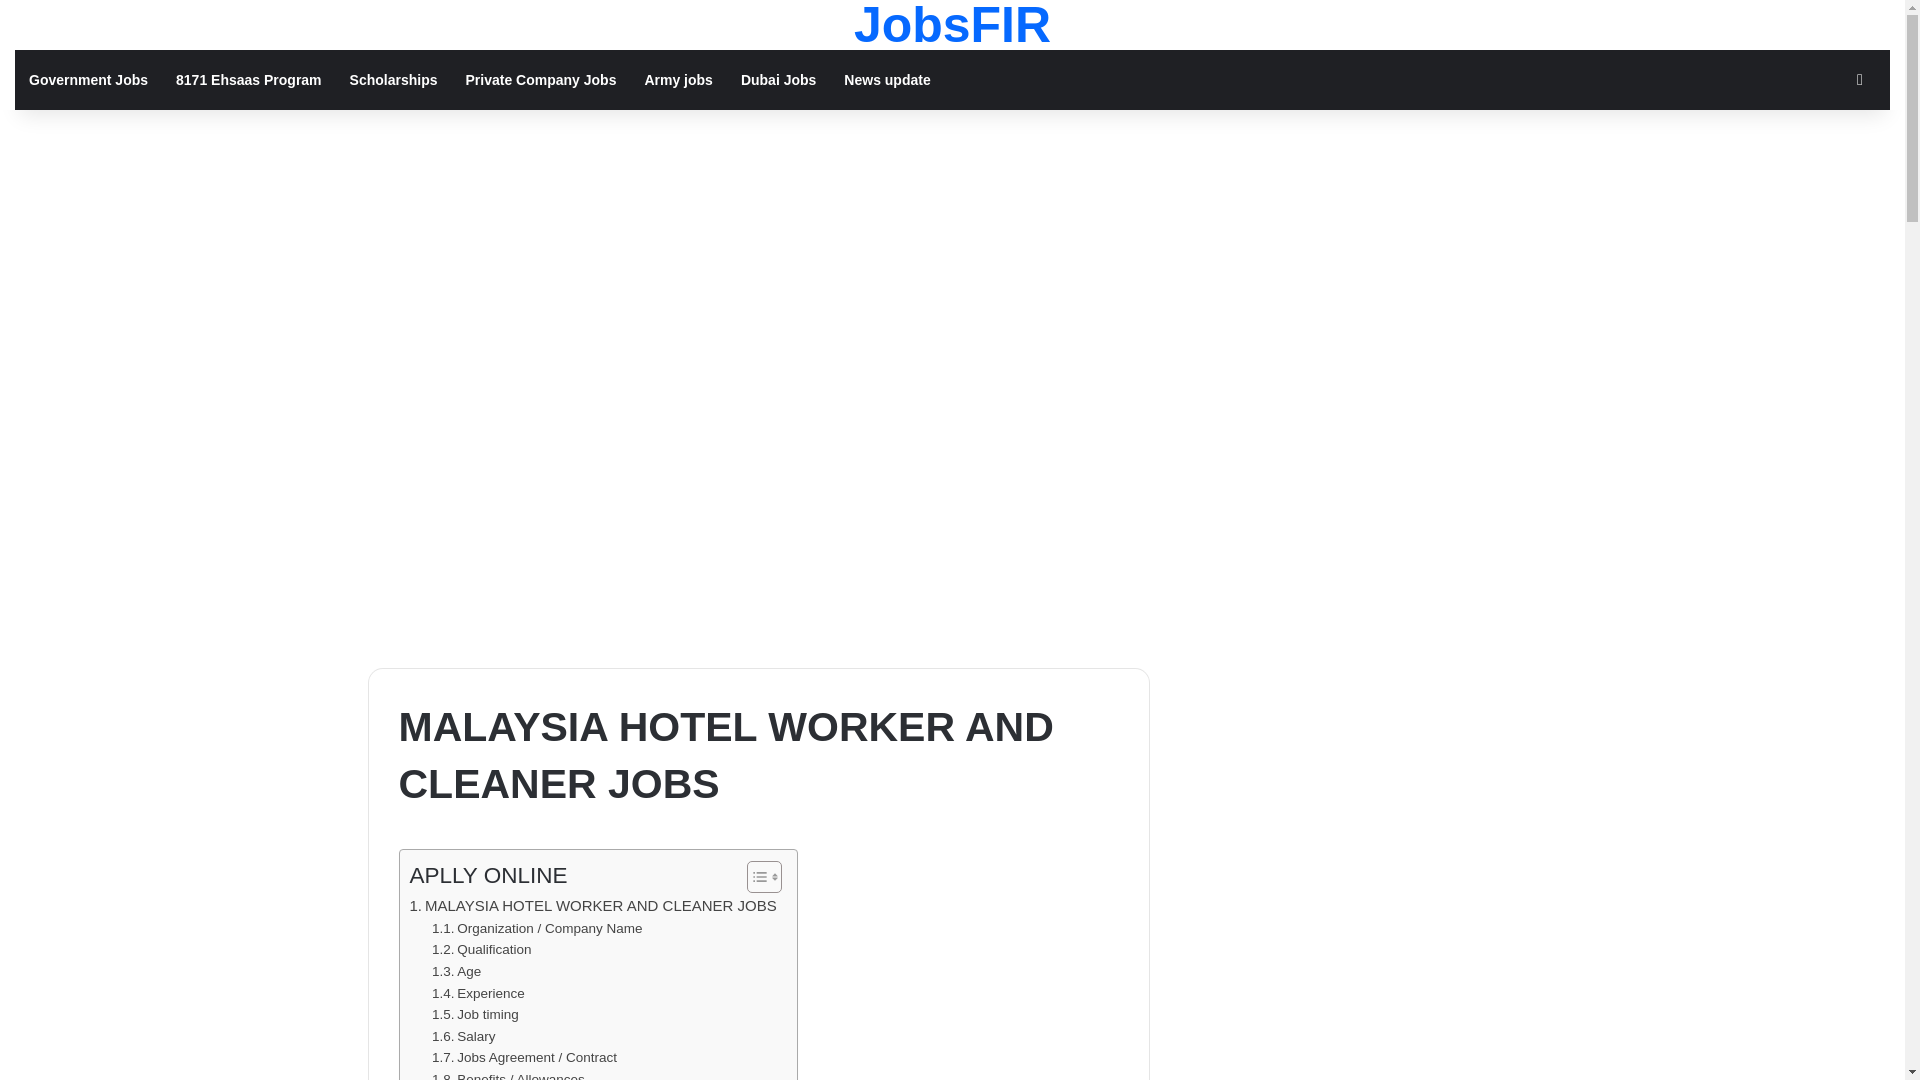  Describe the element at coordinates (778, 80) in the screenshot. I see `Dubai Jobs` at that location.